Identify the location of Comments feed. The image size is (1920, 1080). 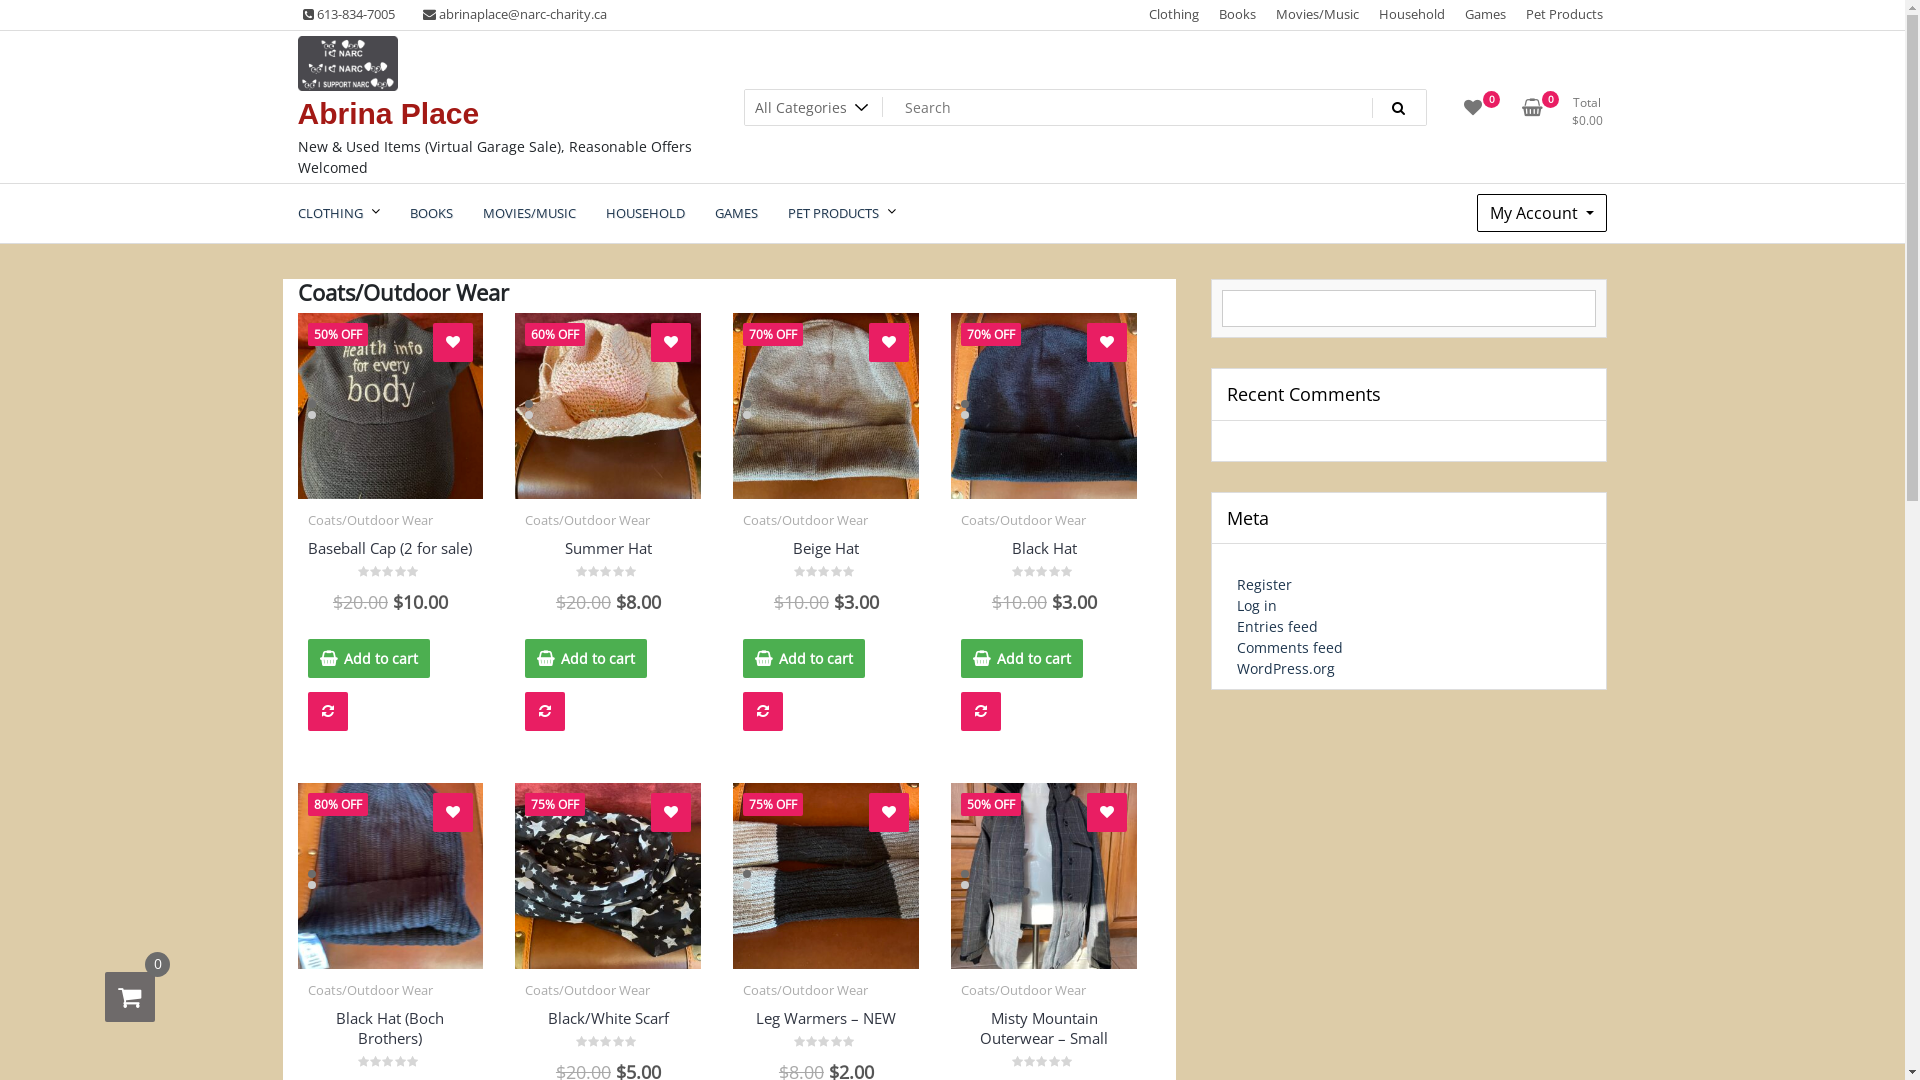
(1290, 648).